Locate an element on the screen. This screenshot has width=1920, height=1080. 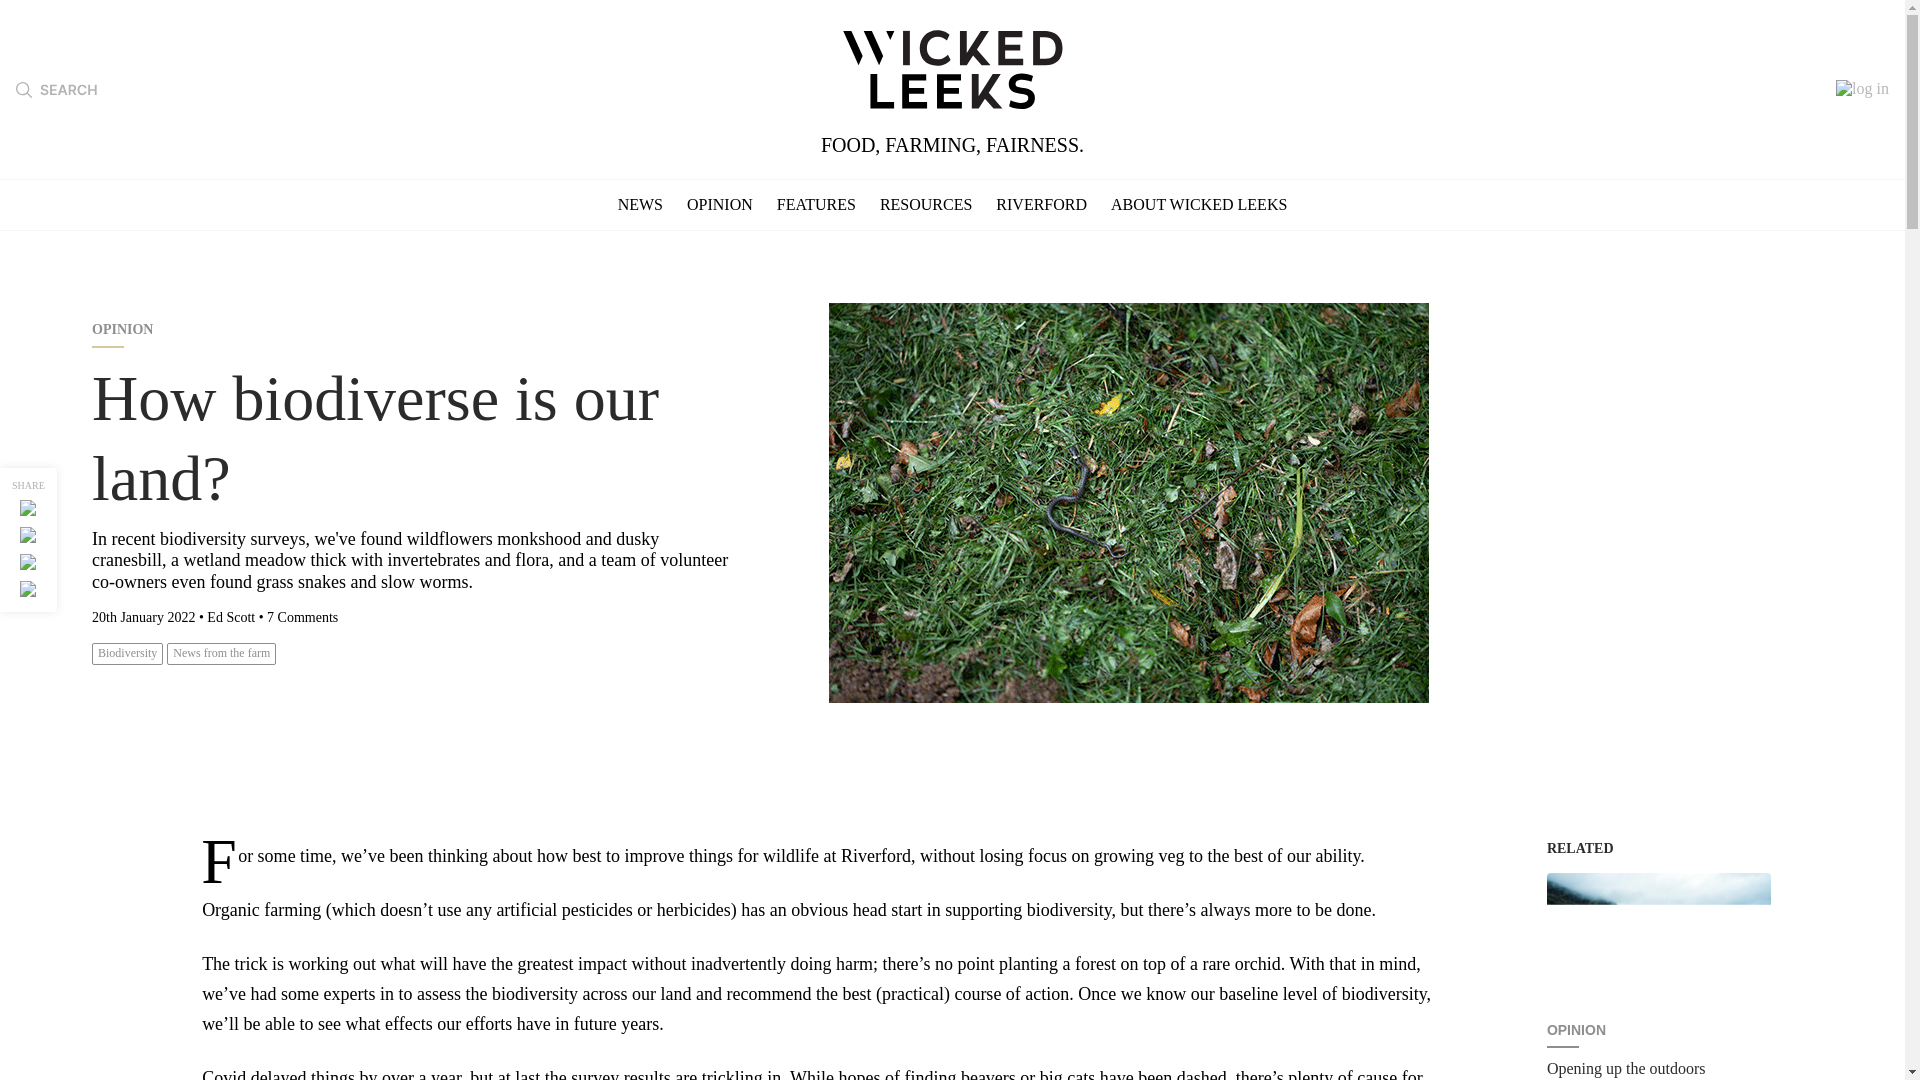
Posts by Ed Scott is located at coordinates (231, 618).